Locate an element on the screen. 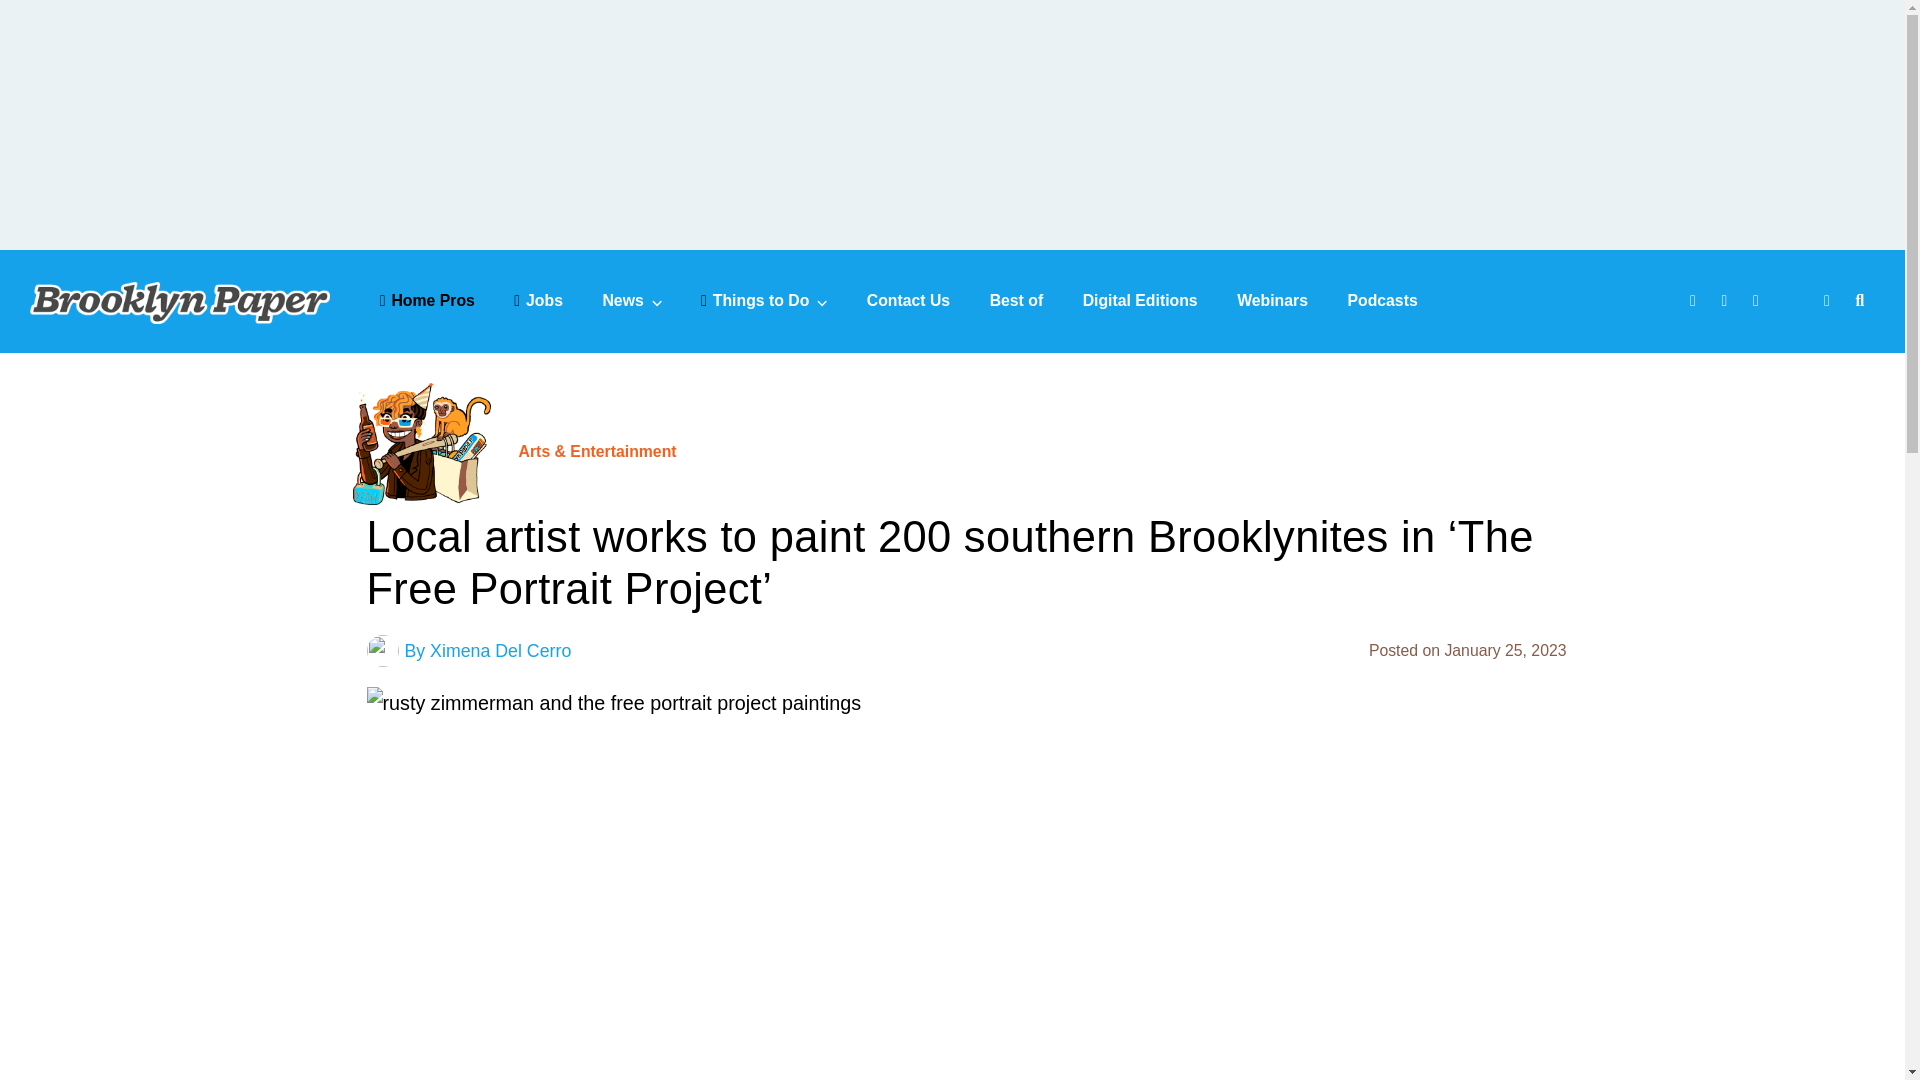 The image size is (1920, 1080). Best of is located at coordinates (1017, 300).